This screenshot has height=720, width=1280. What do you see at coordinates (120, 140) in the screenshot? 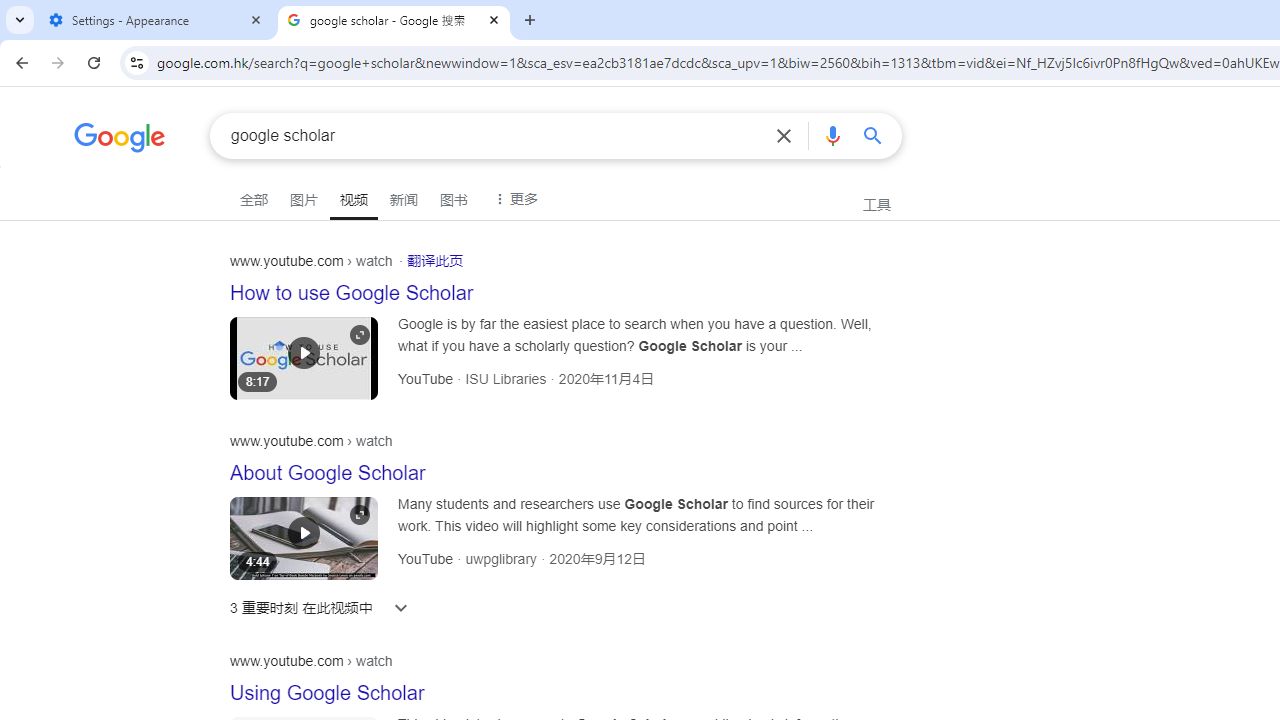
I see `Google` at bounding box center [120, 140].